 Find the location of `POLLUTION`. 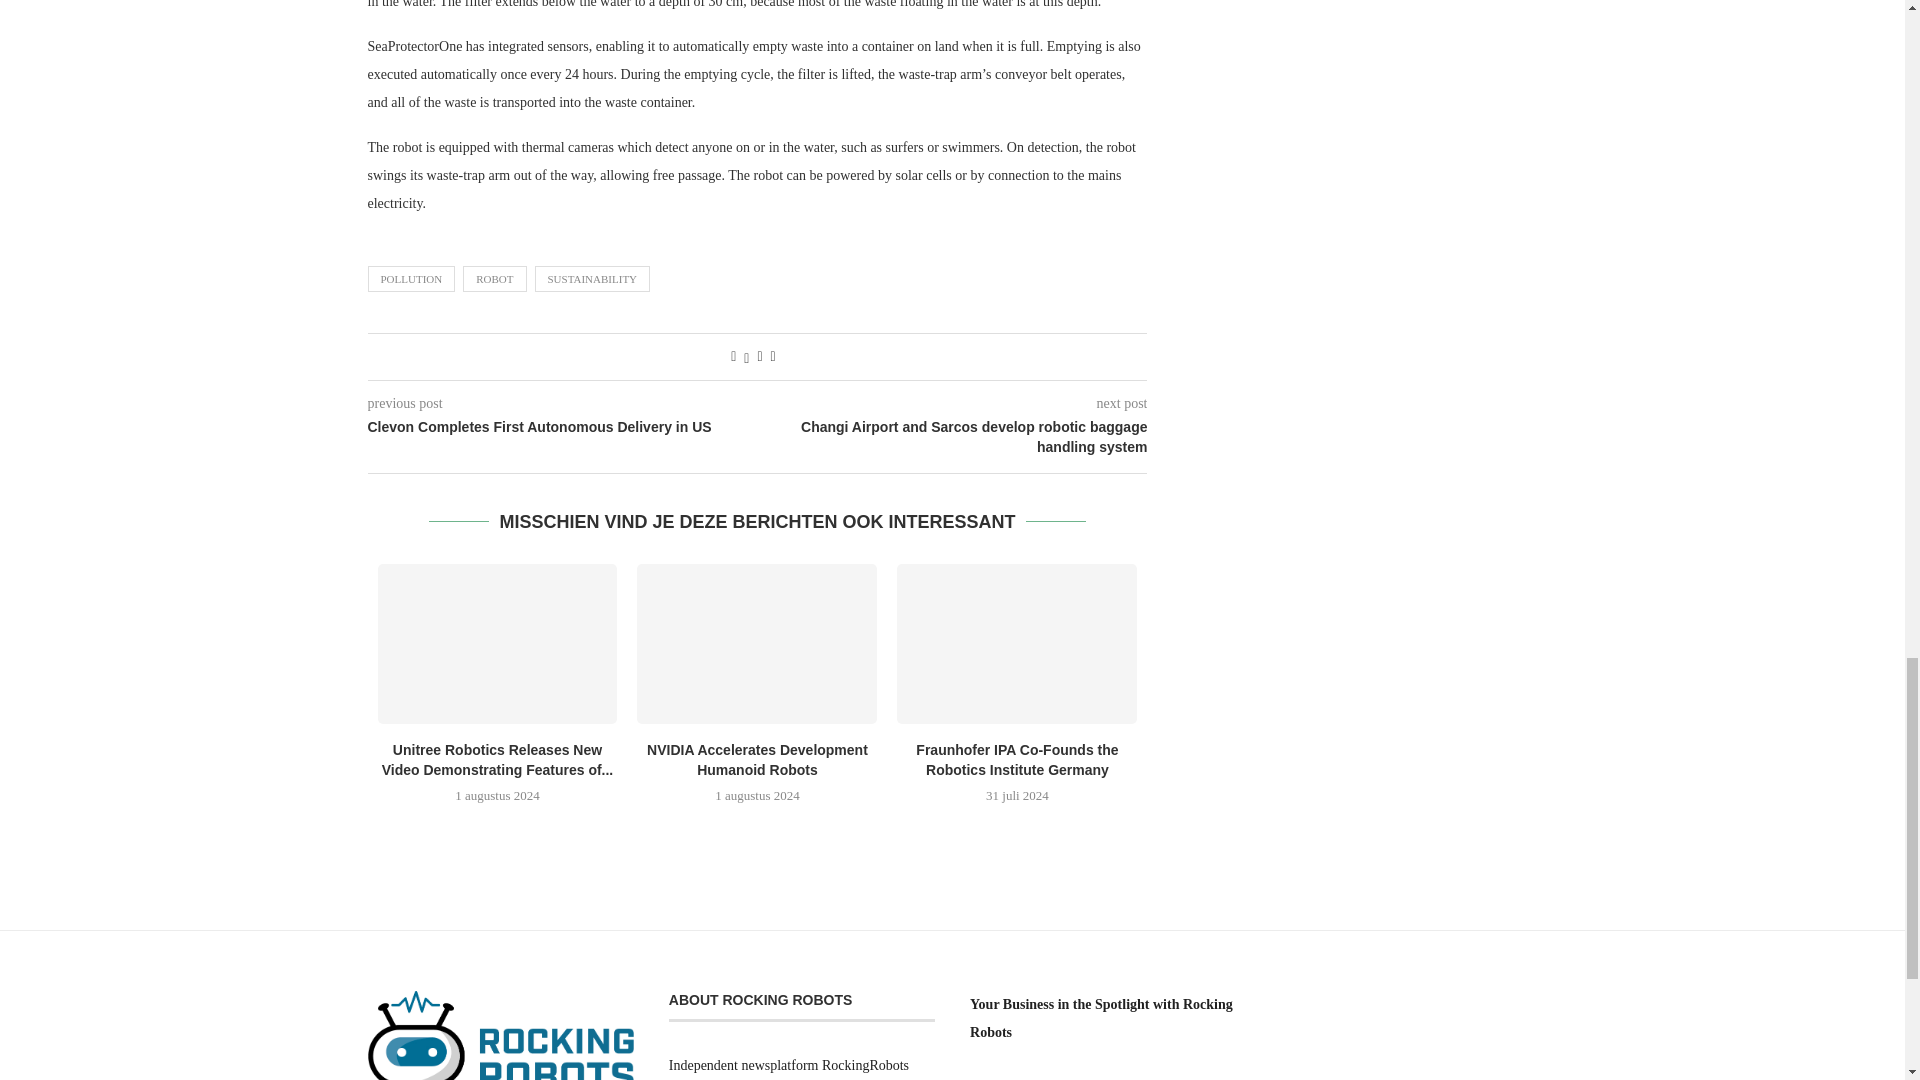

POLLUTION is located at coordinates (412, 278).